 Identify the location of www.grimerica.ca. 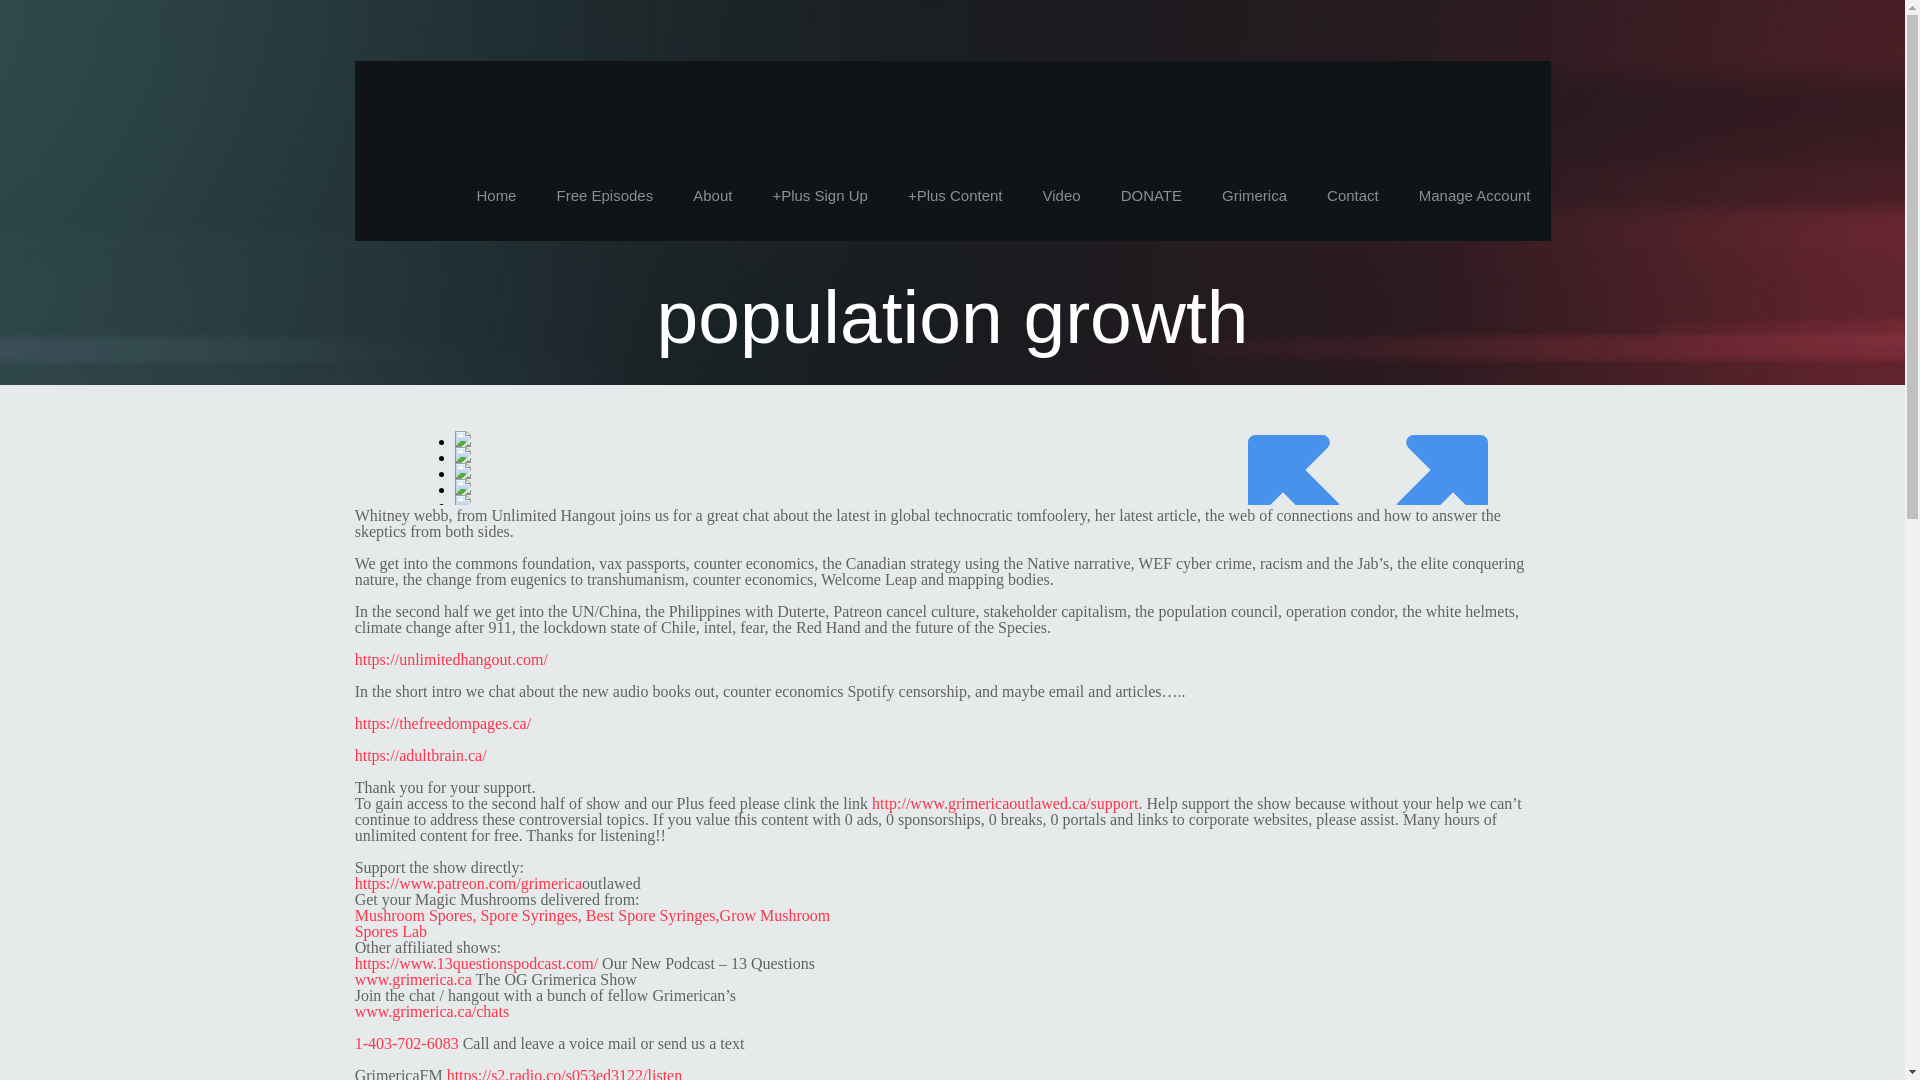
(414, 979).